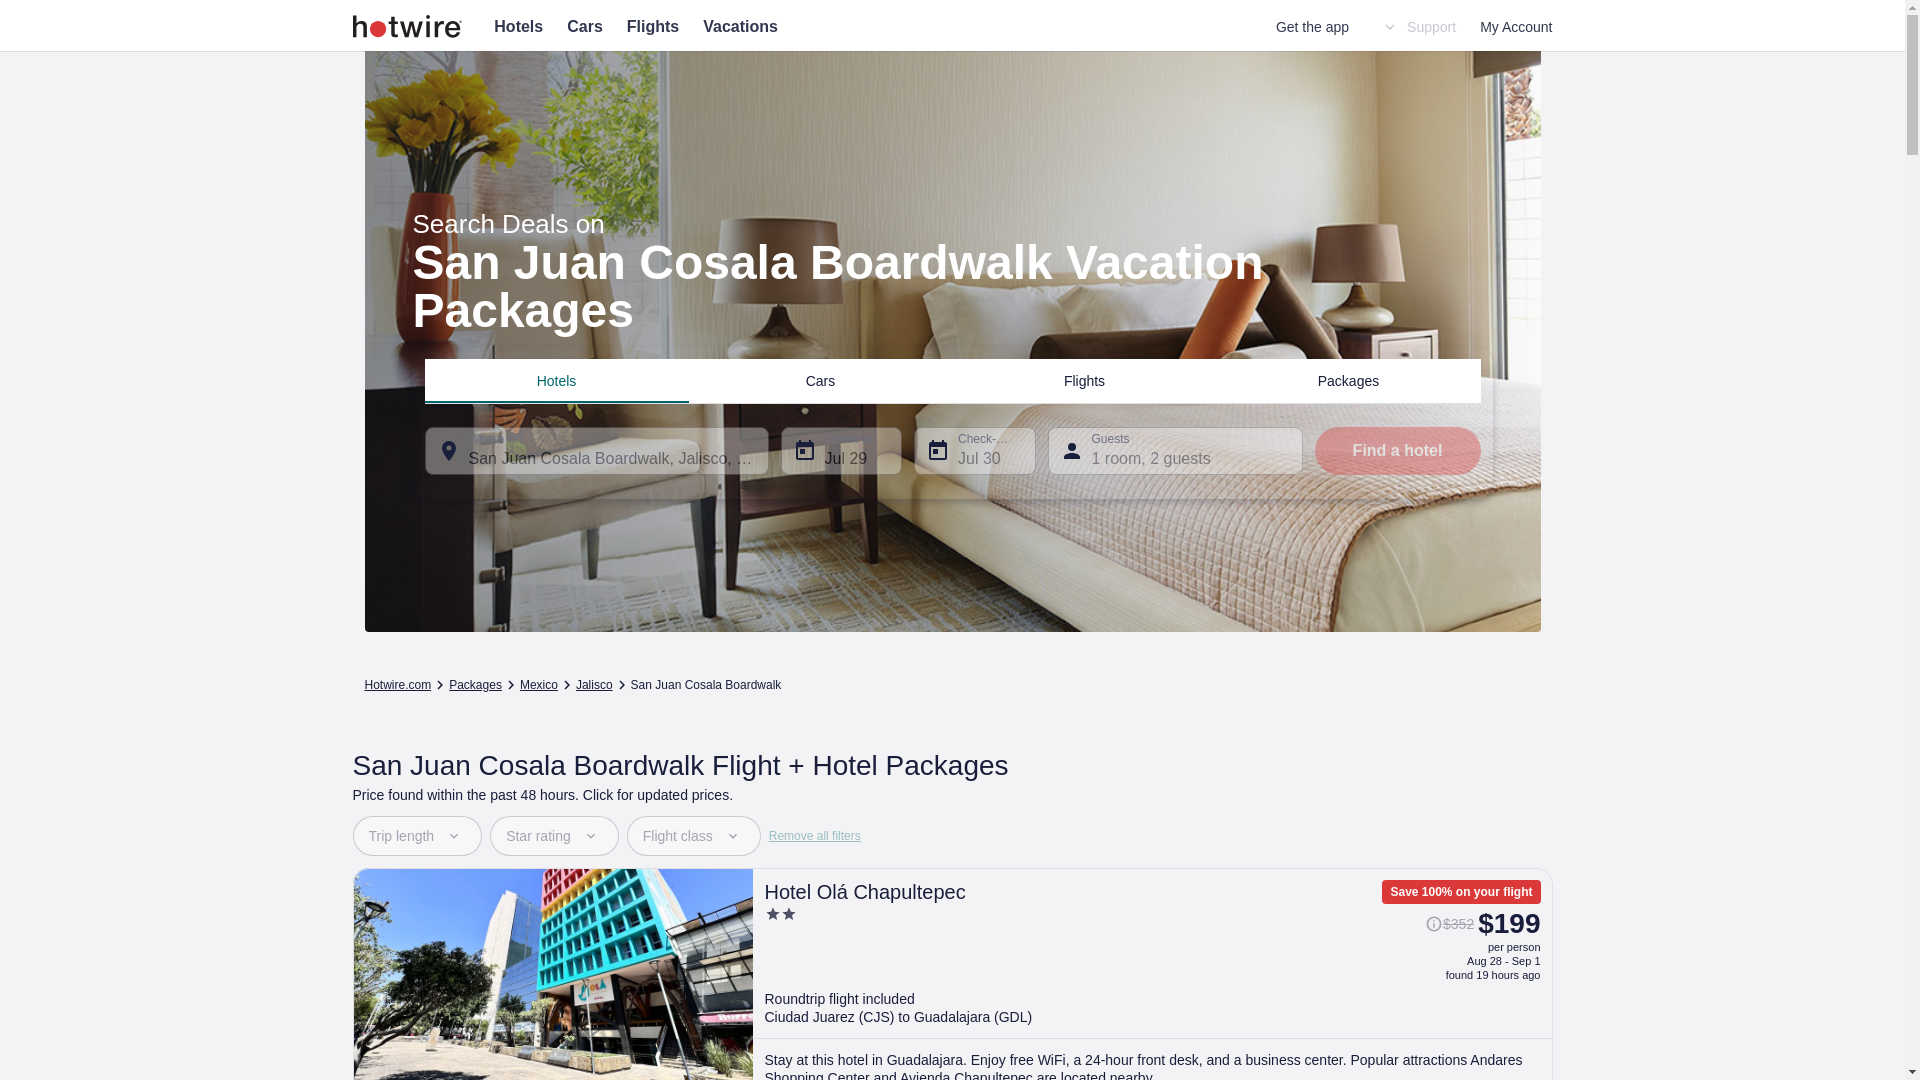 This screenshot has width=1920, height=1080. I want to click on Jalisco, so click(594, 685).